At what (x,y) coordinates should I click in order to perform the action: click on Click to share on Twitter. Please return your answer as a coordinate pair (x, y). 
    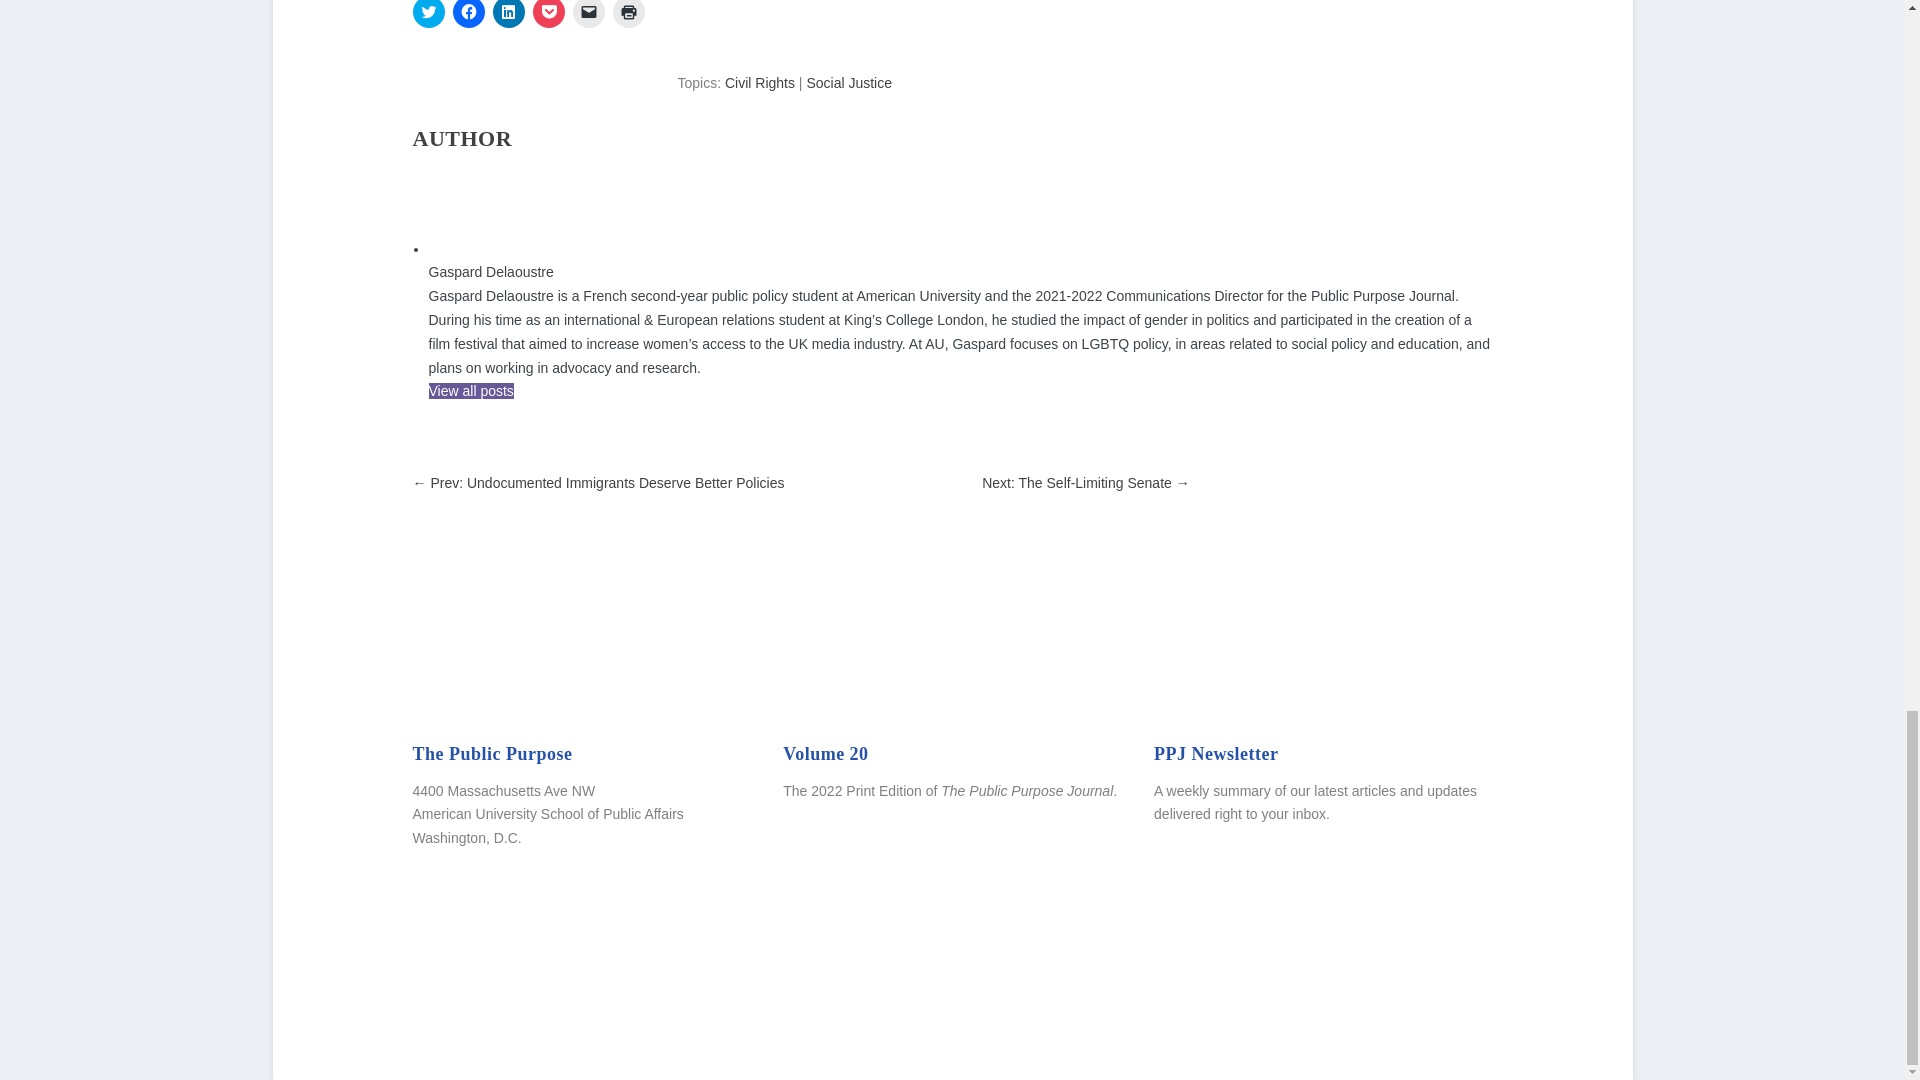
    Looking at the image, I should click on (428, 14).